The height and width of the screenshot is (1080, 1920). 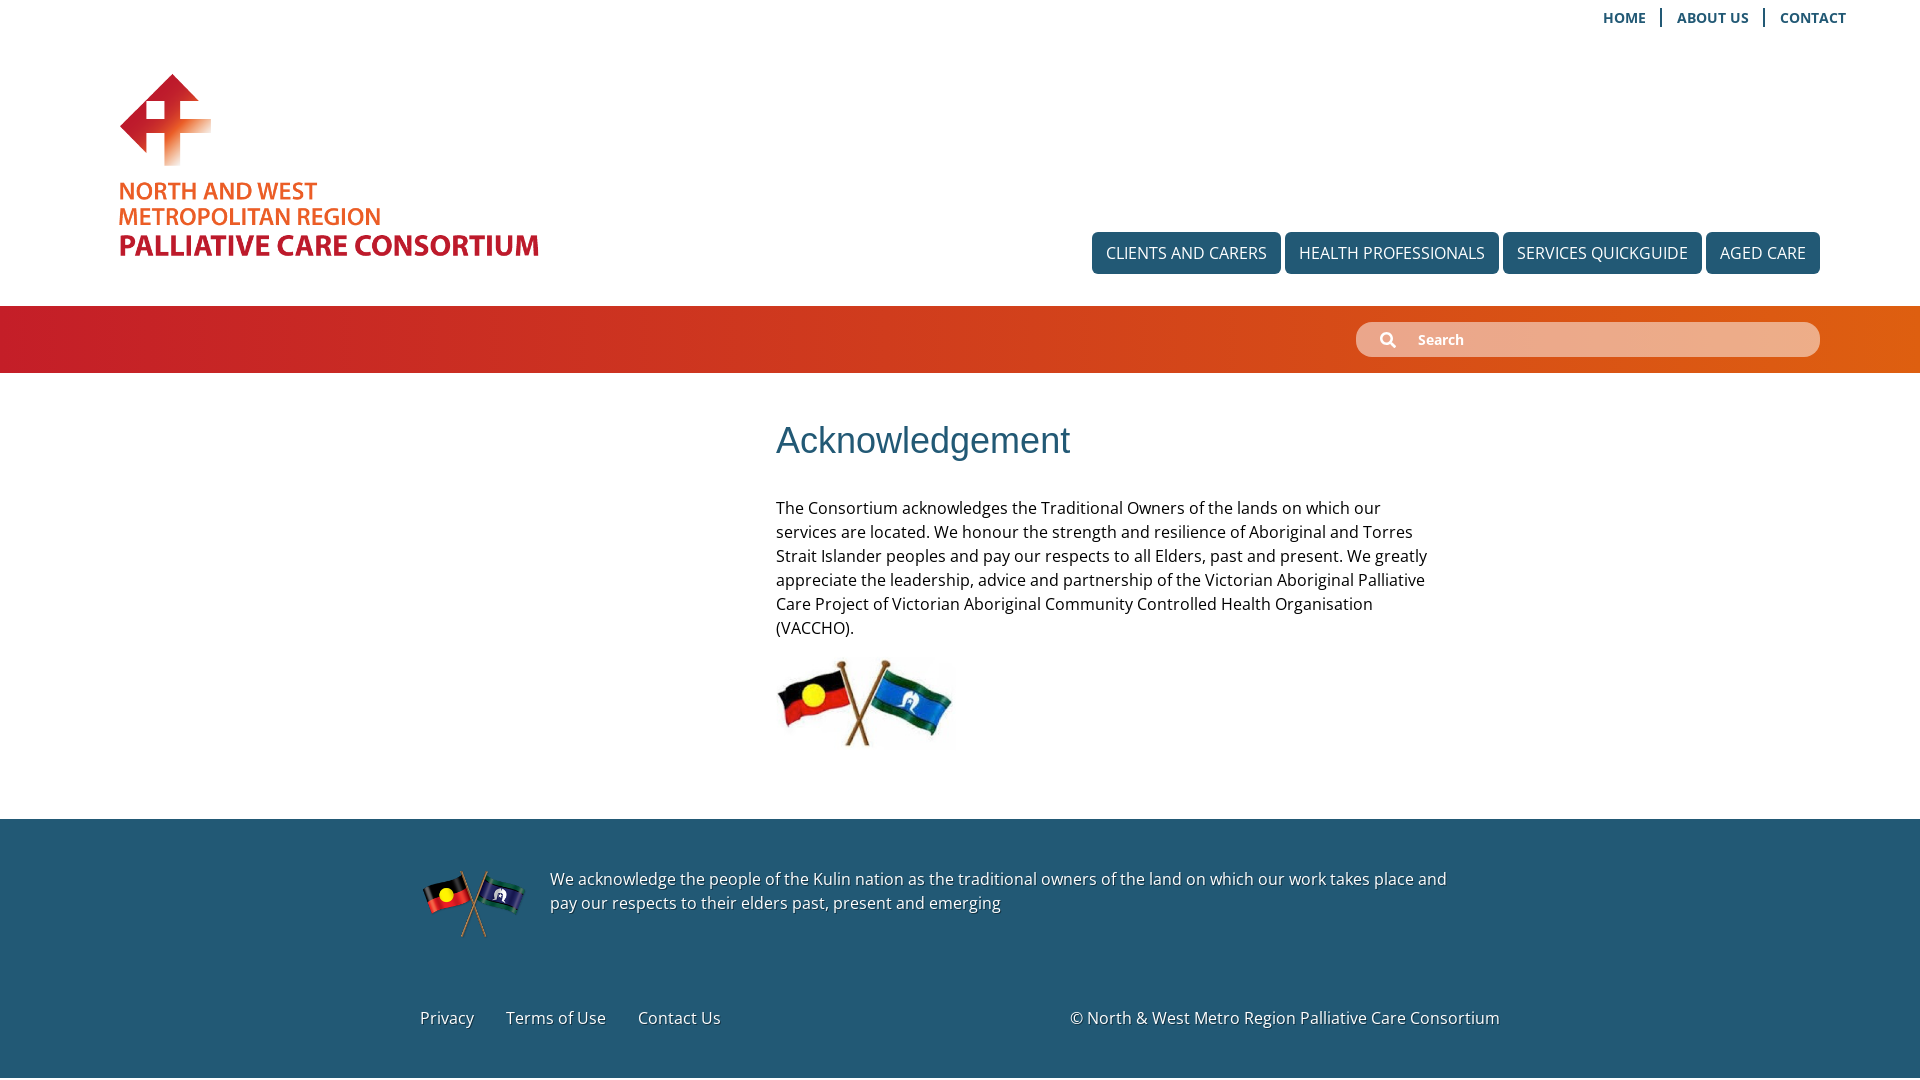 What do you see at coordinates (1763, 253) in the screenshot?
I see `AGED CARE` at bounding box center [1763, 253].